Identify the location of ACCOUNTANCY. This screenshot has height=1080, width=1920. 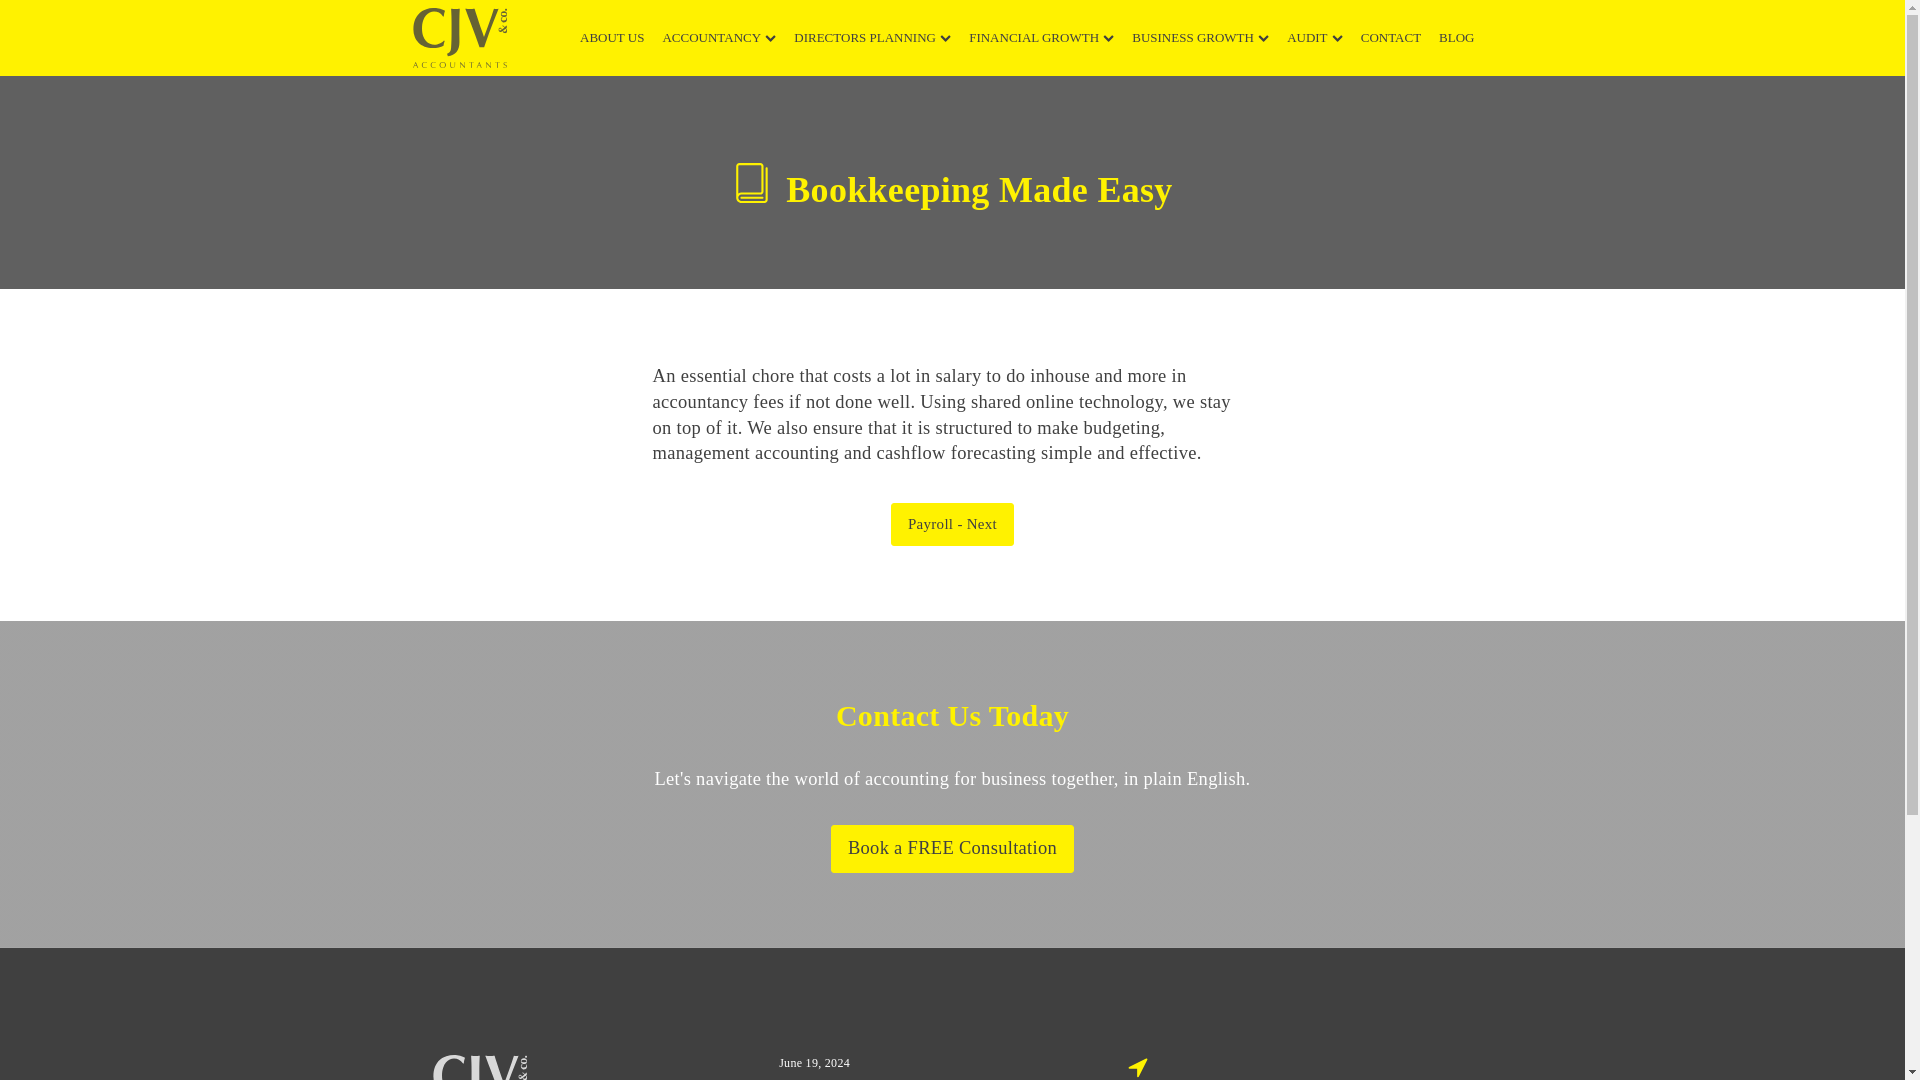
(728, 38).